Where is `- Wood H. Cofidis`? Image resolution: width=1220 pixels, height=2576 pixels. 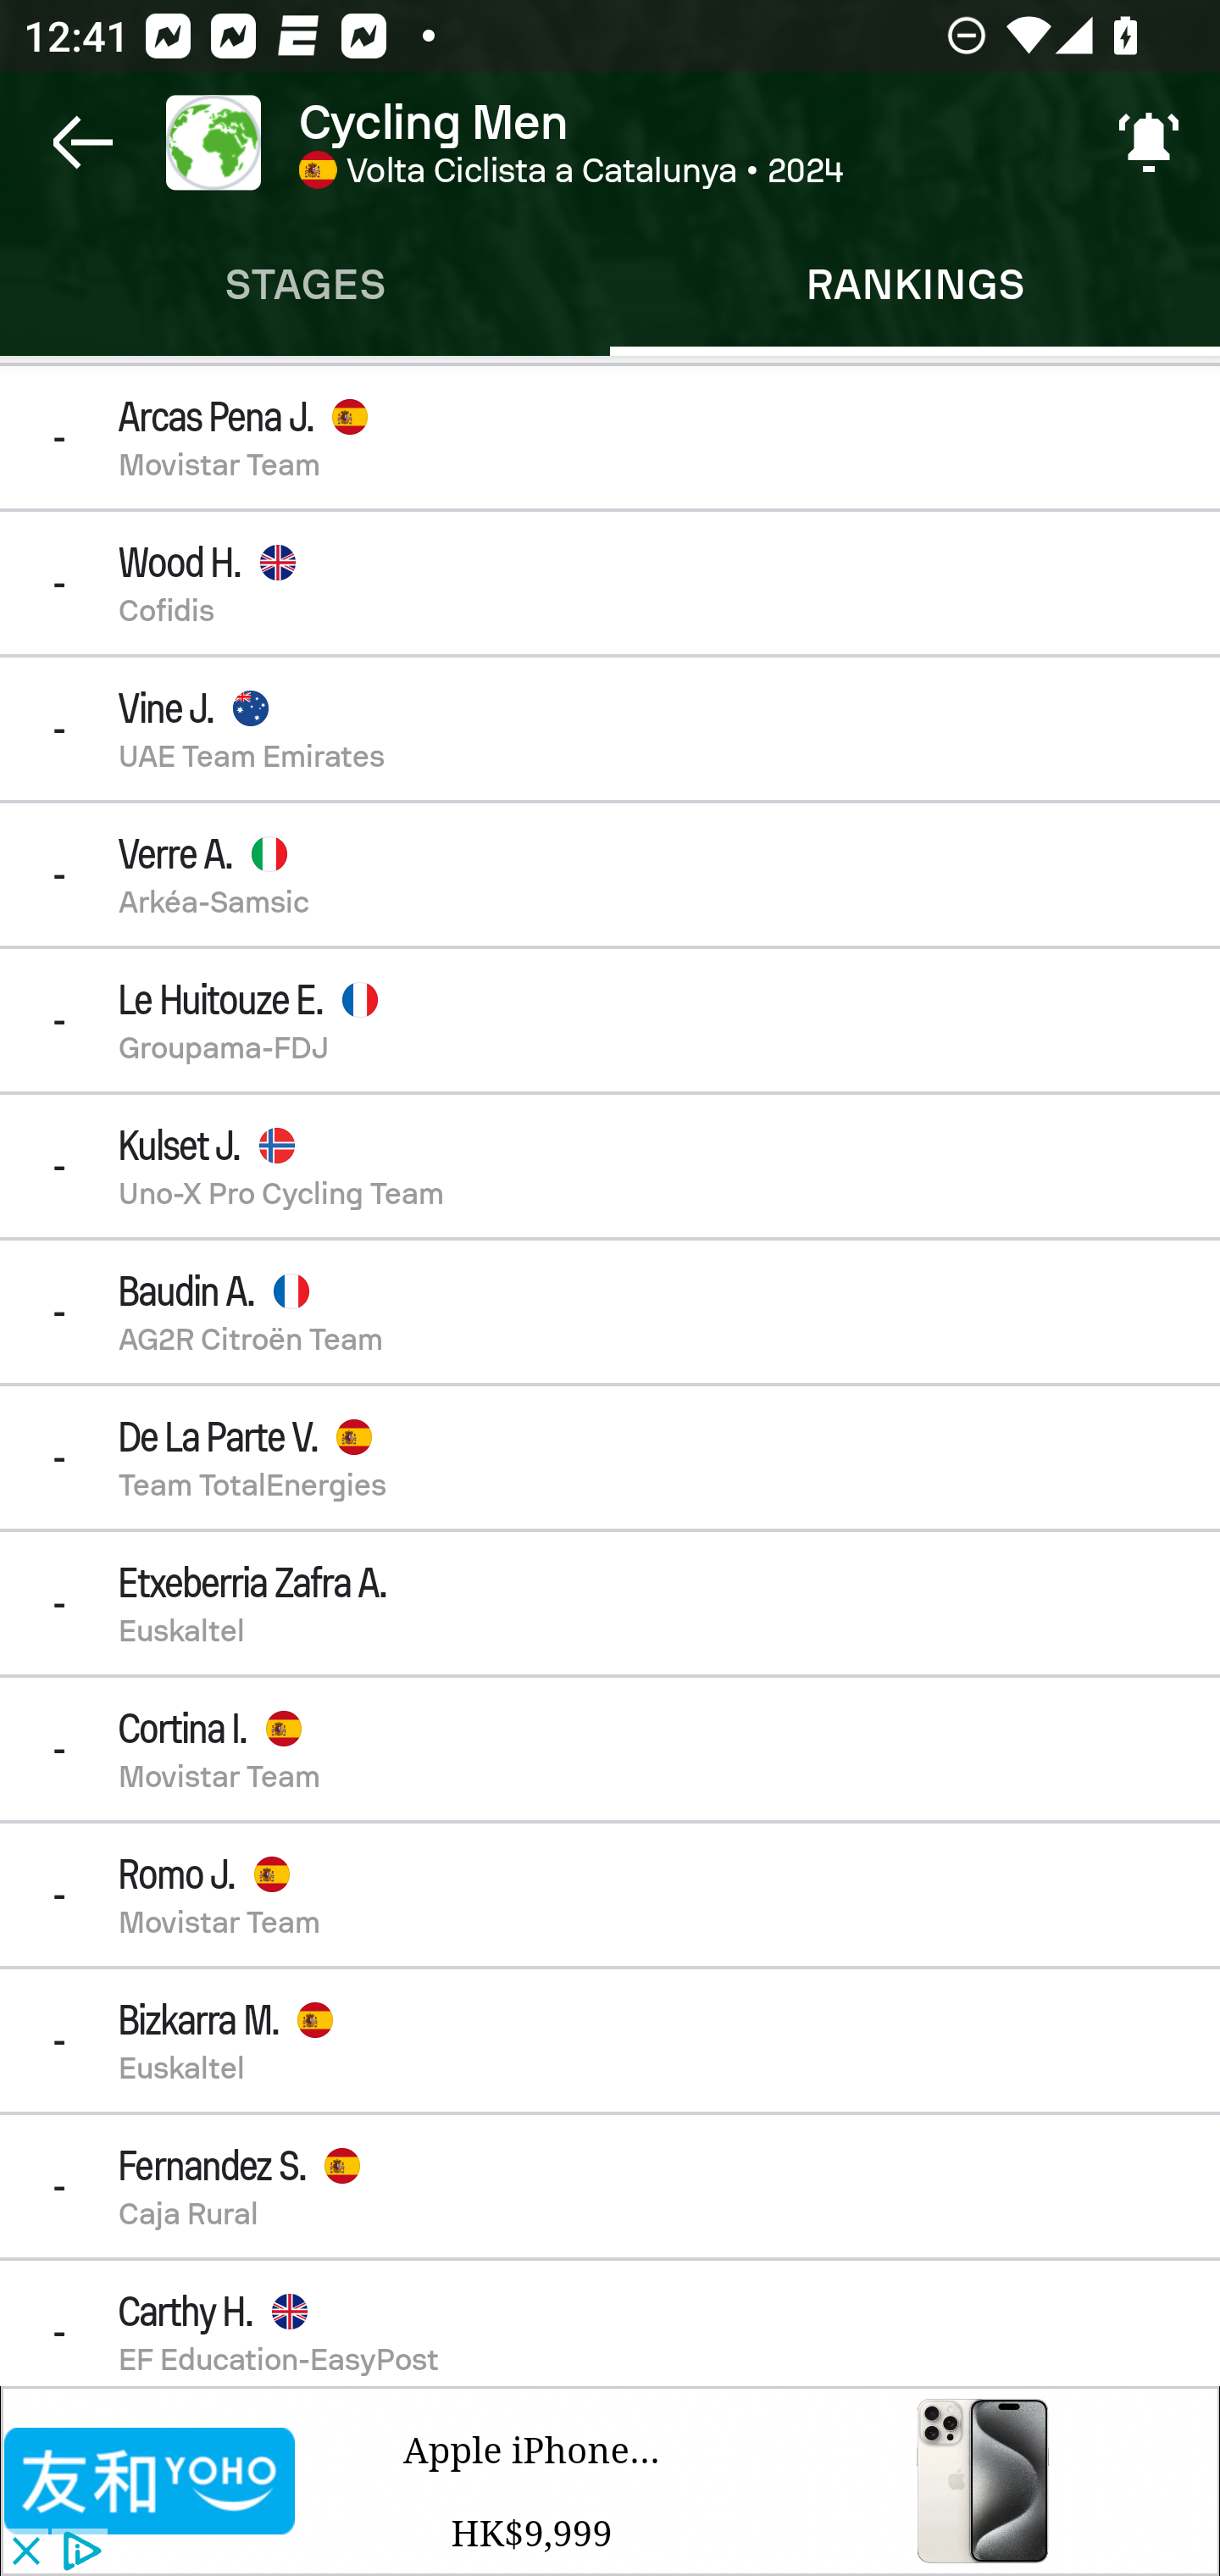 - Wood H. Cofidis is located at coordinates (610, 583).